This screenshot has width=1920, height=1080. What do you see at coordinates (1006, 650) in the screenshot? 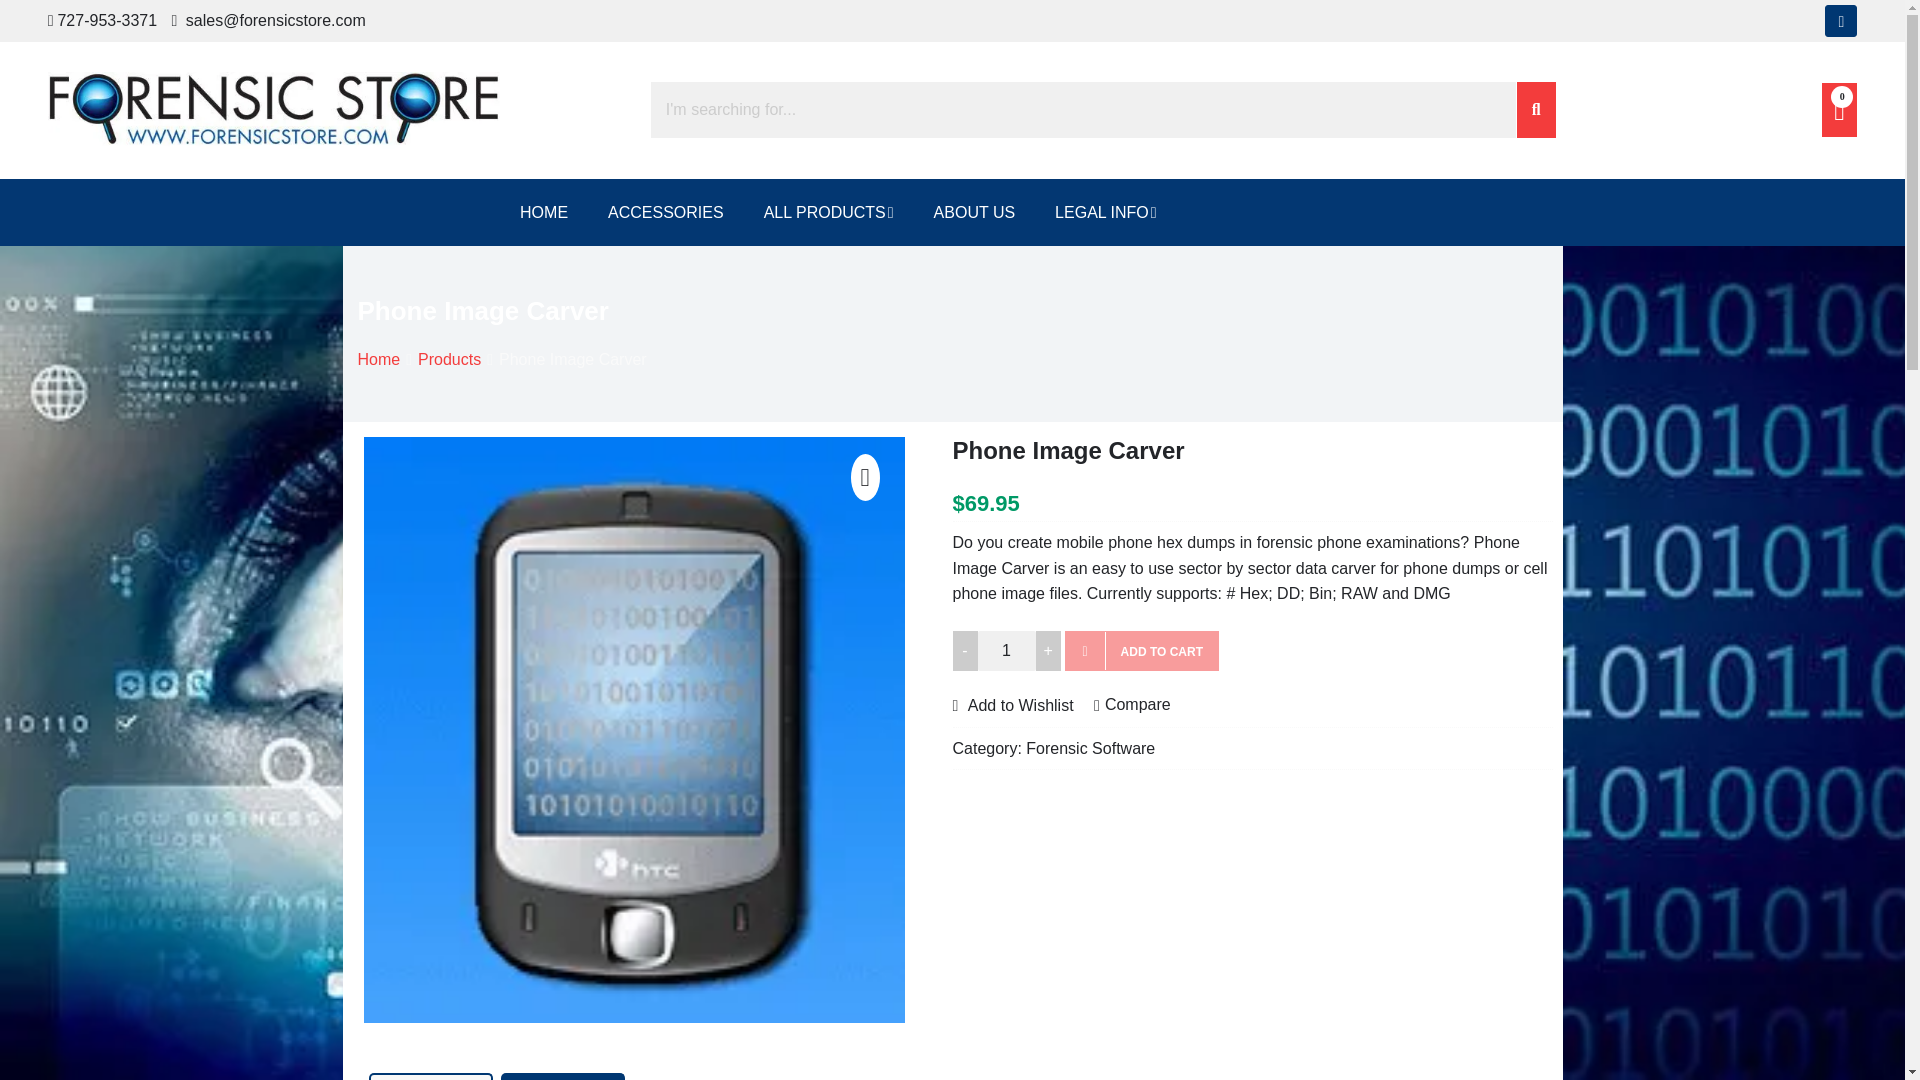
I see `1` at bounding box center [1006, 650].